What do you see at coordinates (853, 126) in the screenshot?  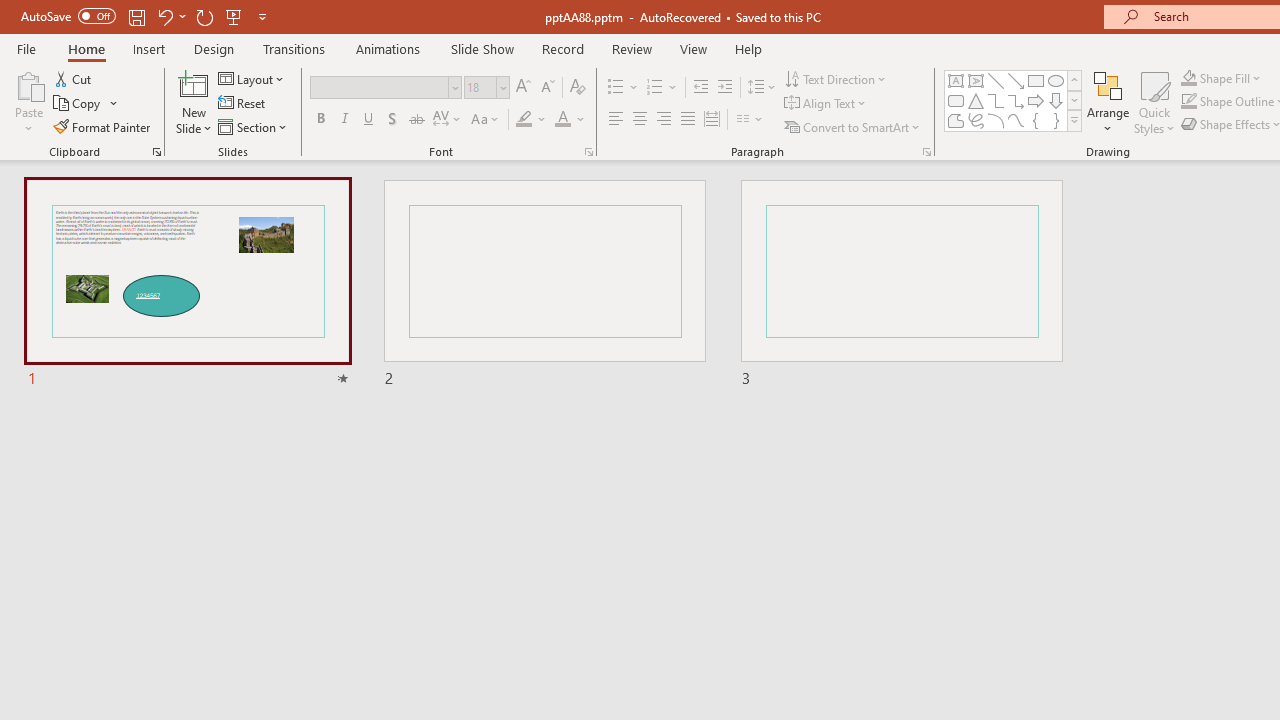 I see `Convert to SmartArt` at bounding box center [853, 126].